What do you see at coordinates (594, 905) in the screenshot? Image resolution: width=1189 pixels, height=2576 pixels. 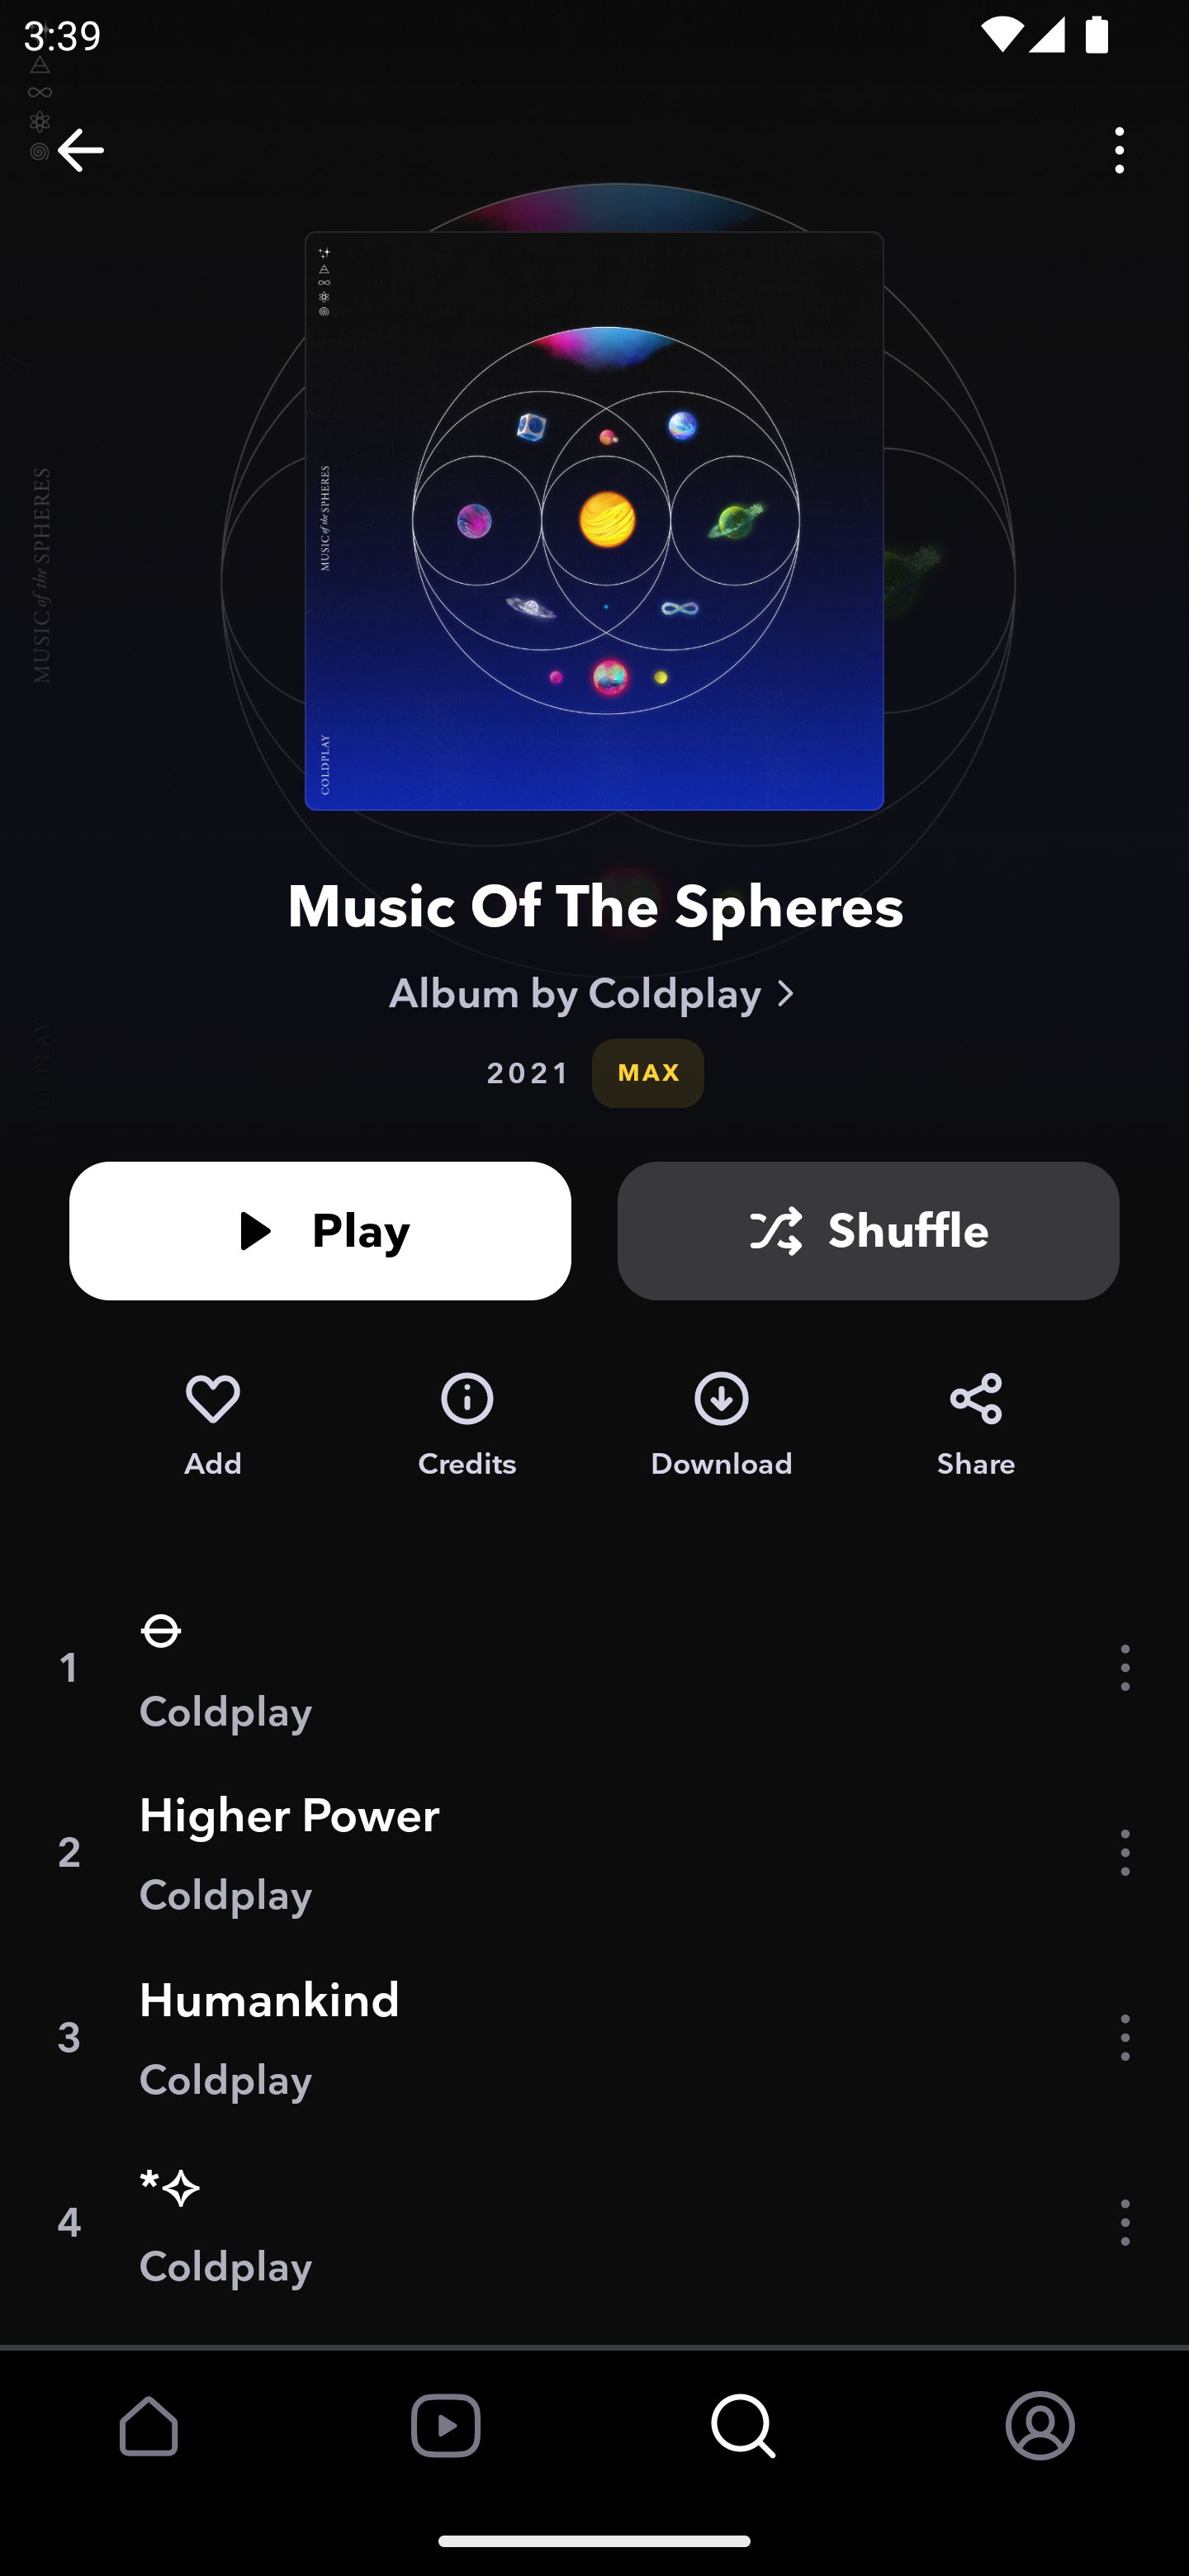 I see `Music Of The Spheres` at bounding box center [594, 905].